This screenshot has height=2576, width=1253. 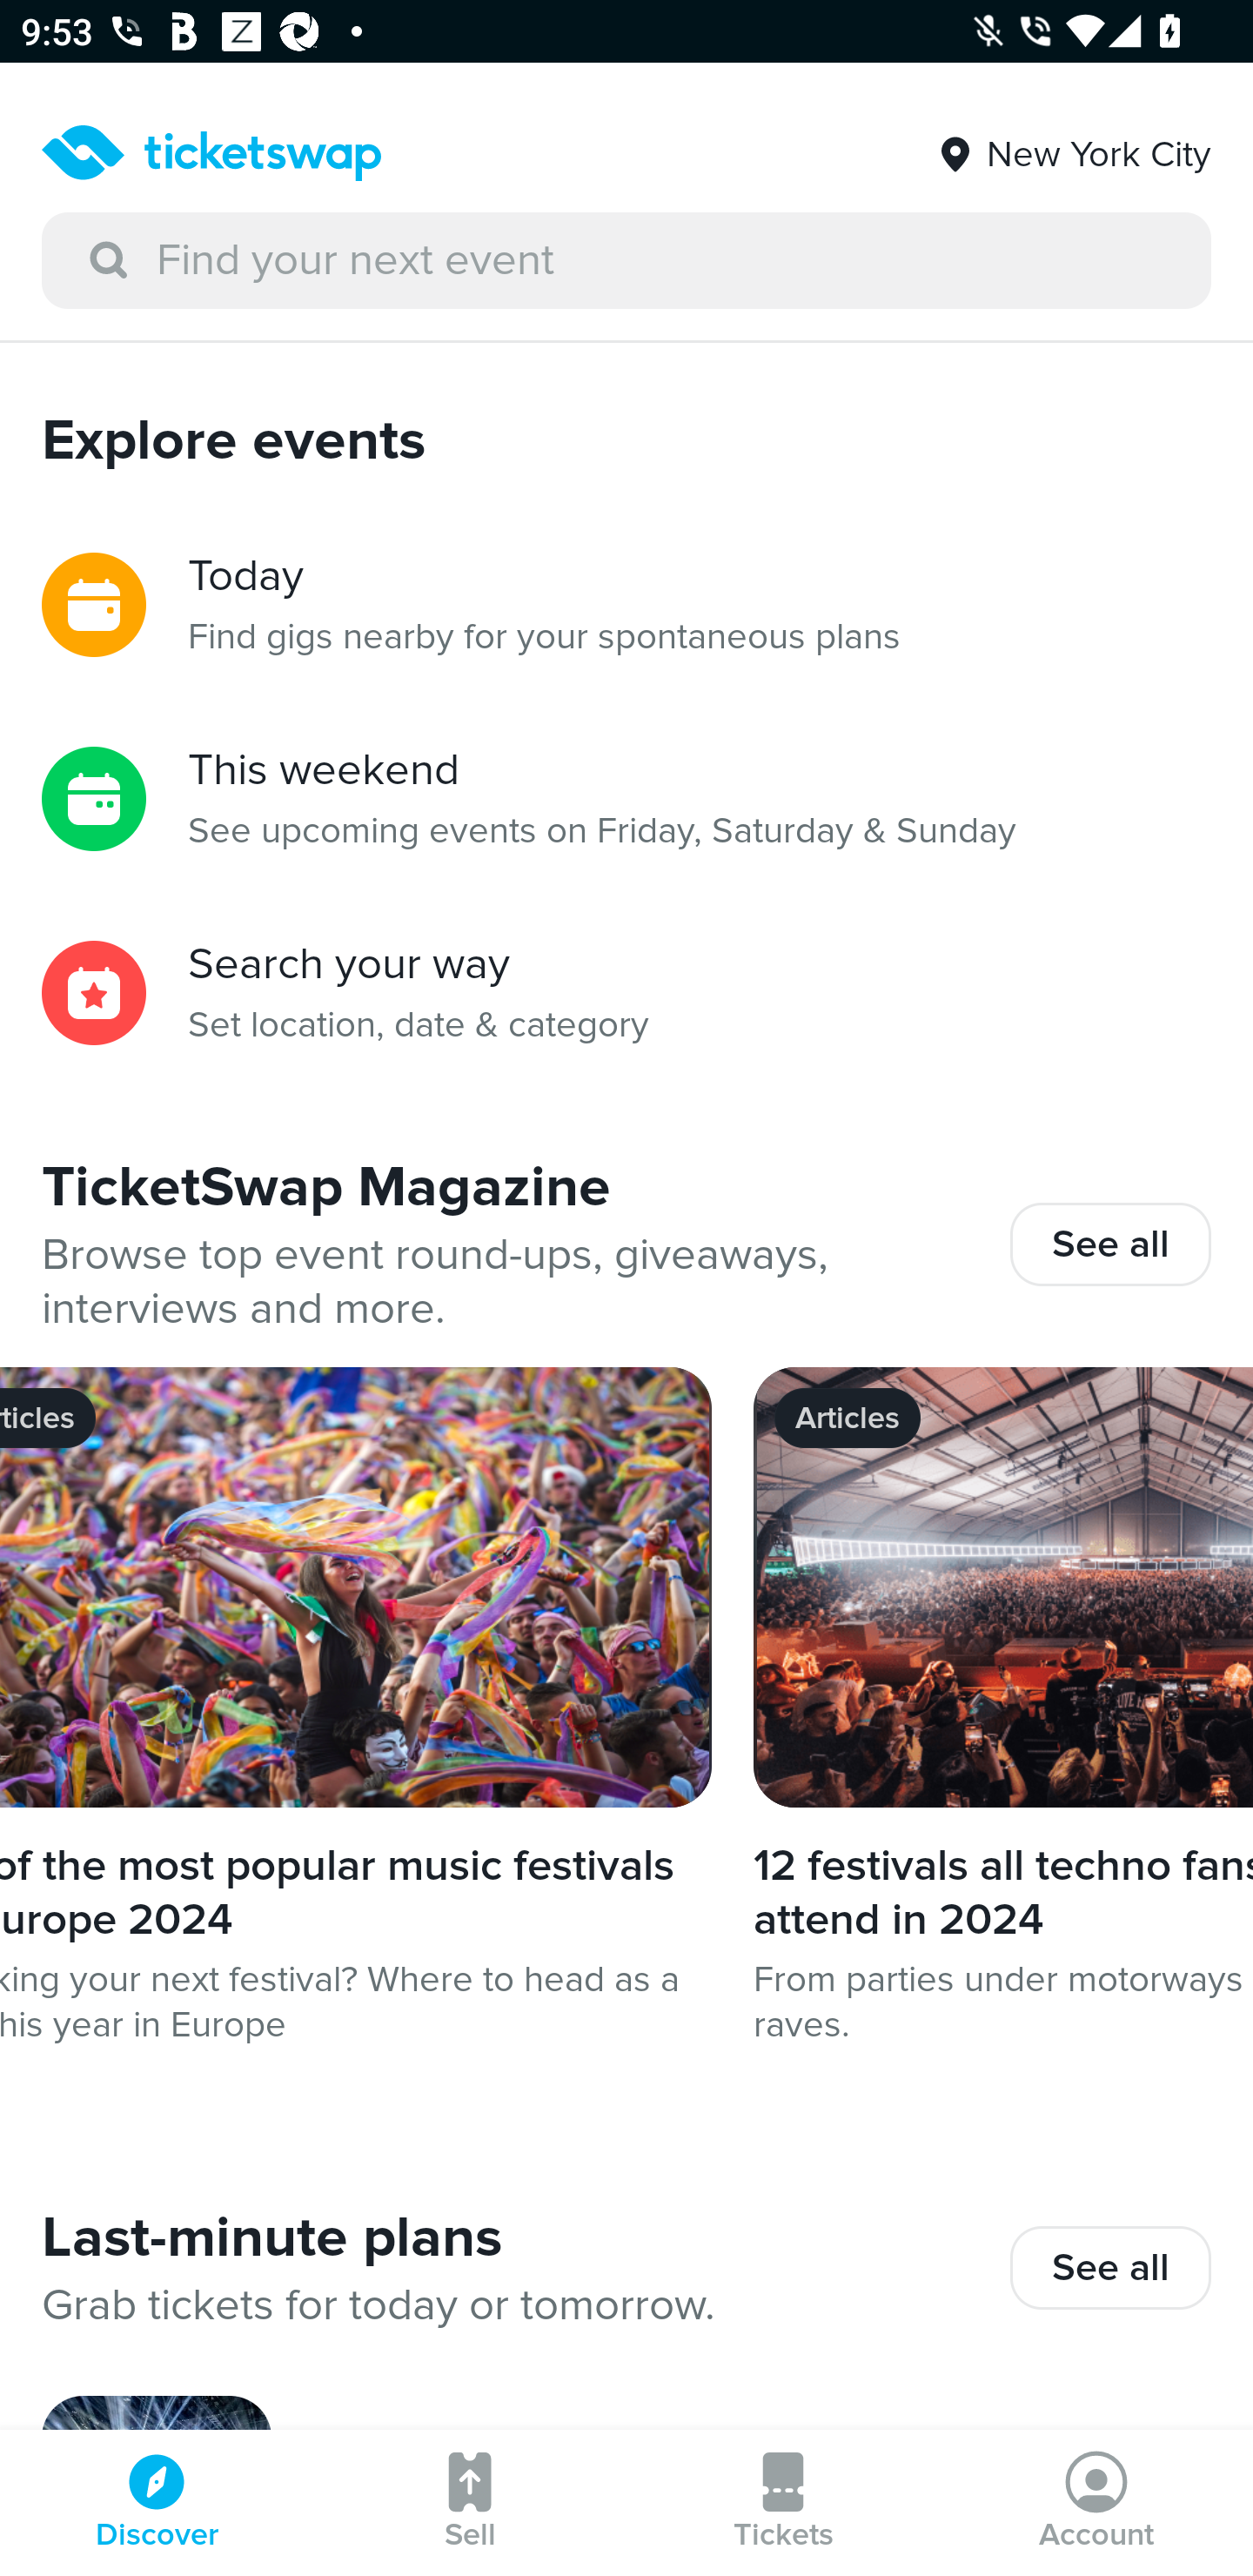 I want to click on New York City, so click(x=1073, y=144).